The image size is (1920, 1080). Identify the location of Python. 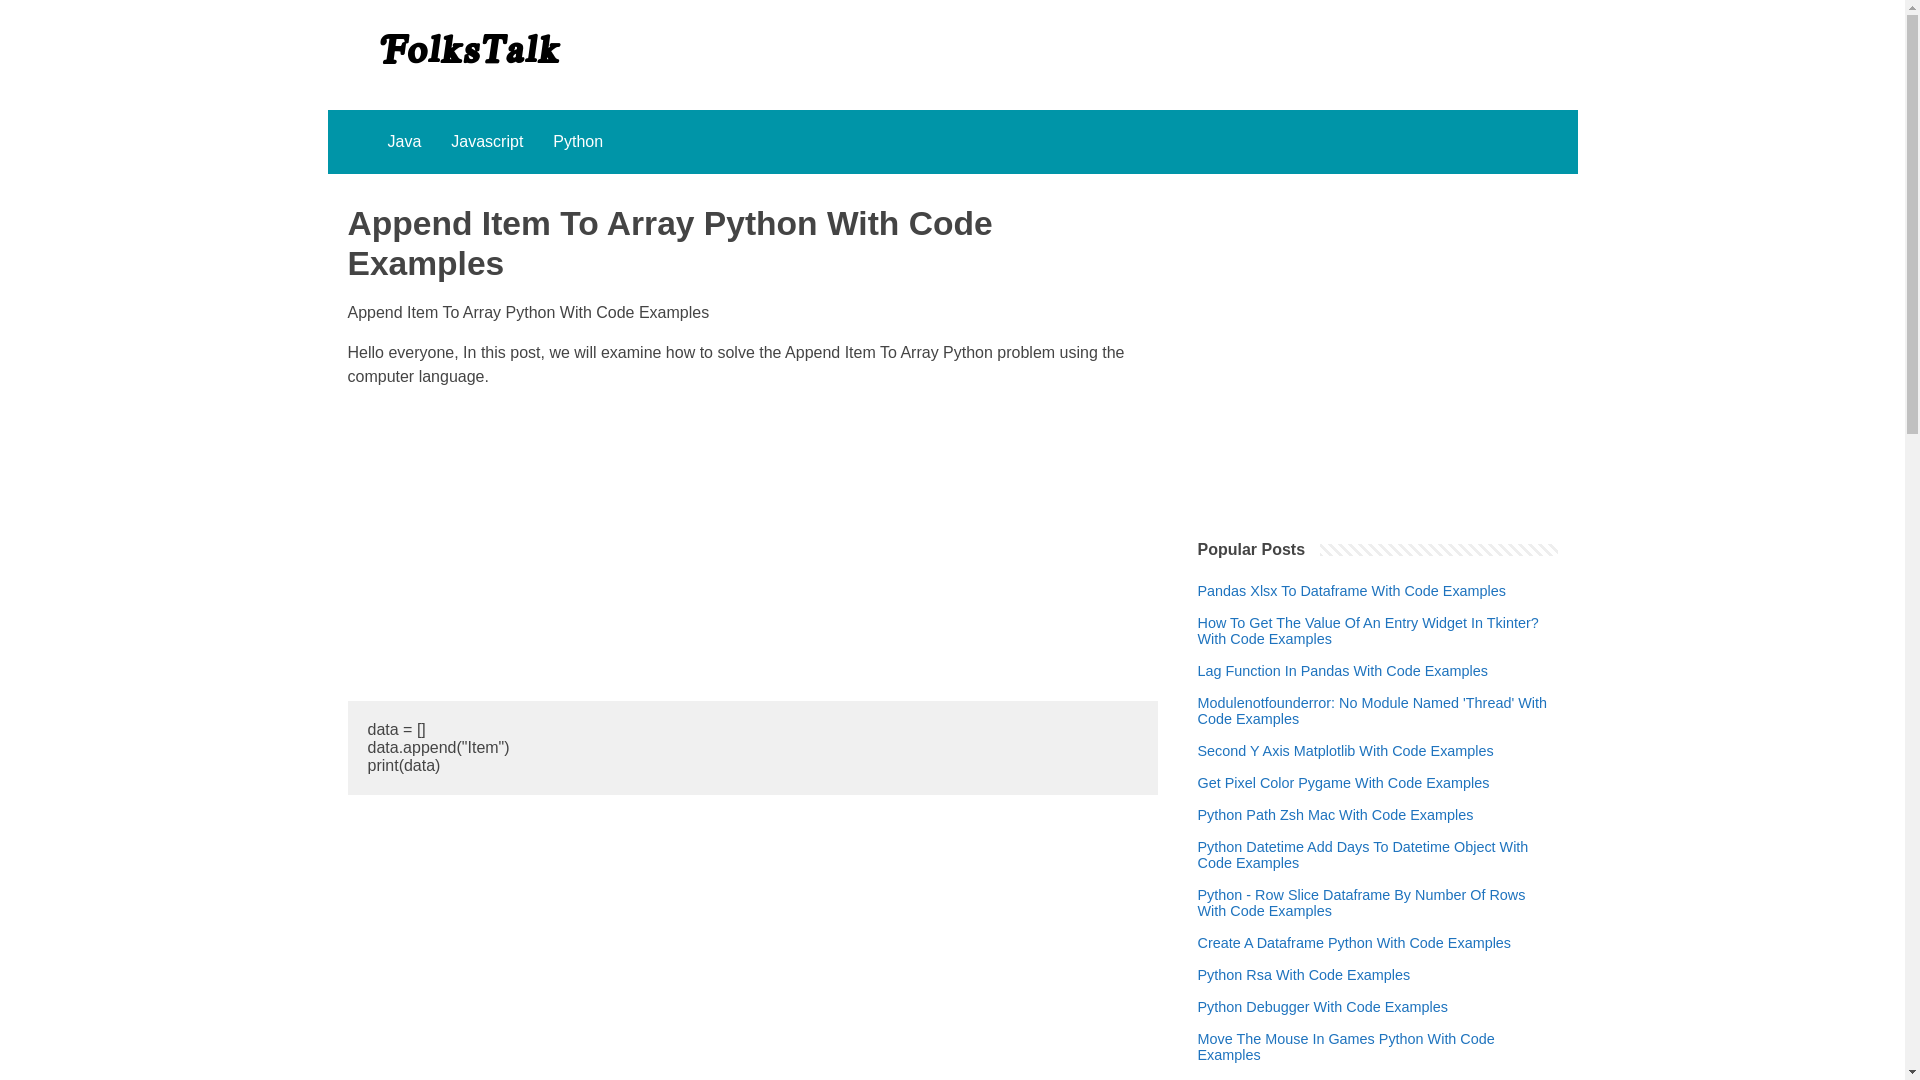
(577, 142).